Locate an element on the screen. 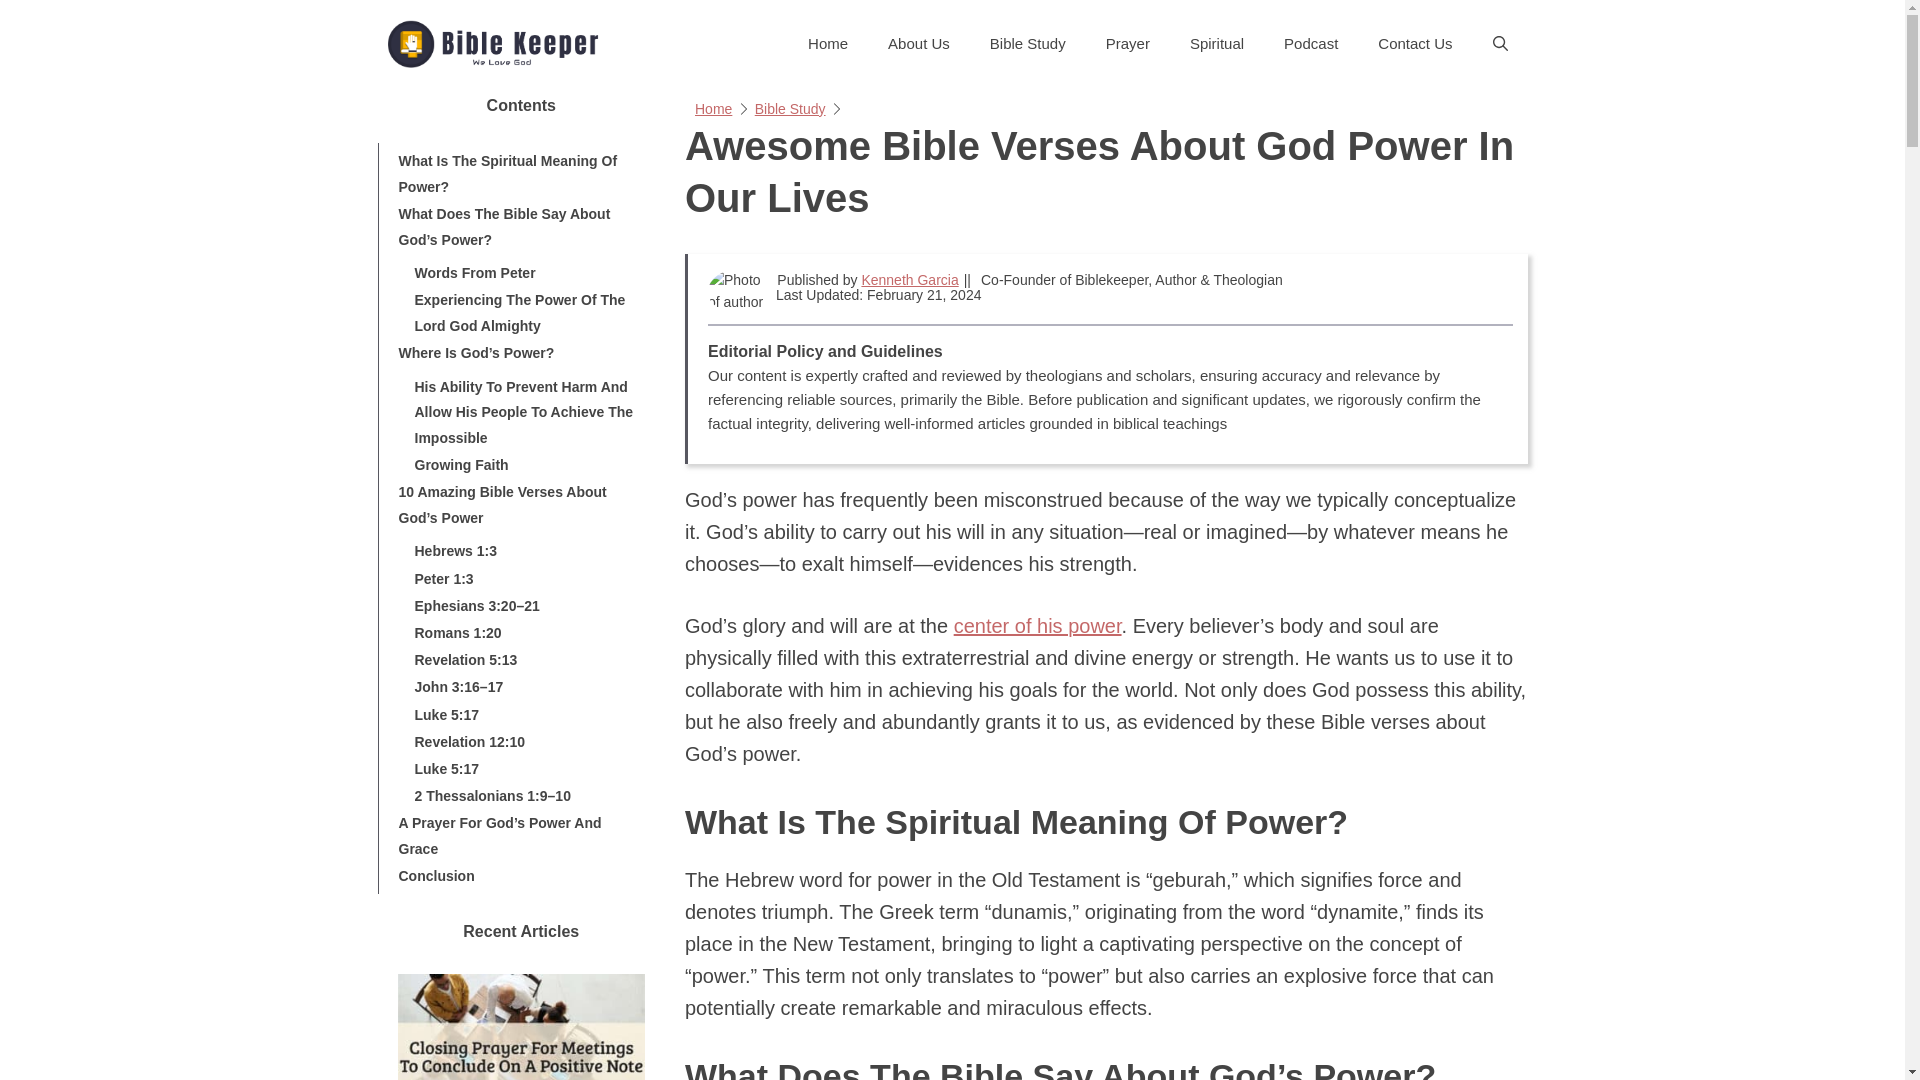  Contact Us is located at coordinates (1414, 44).